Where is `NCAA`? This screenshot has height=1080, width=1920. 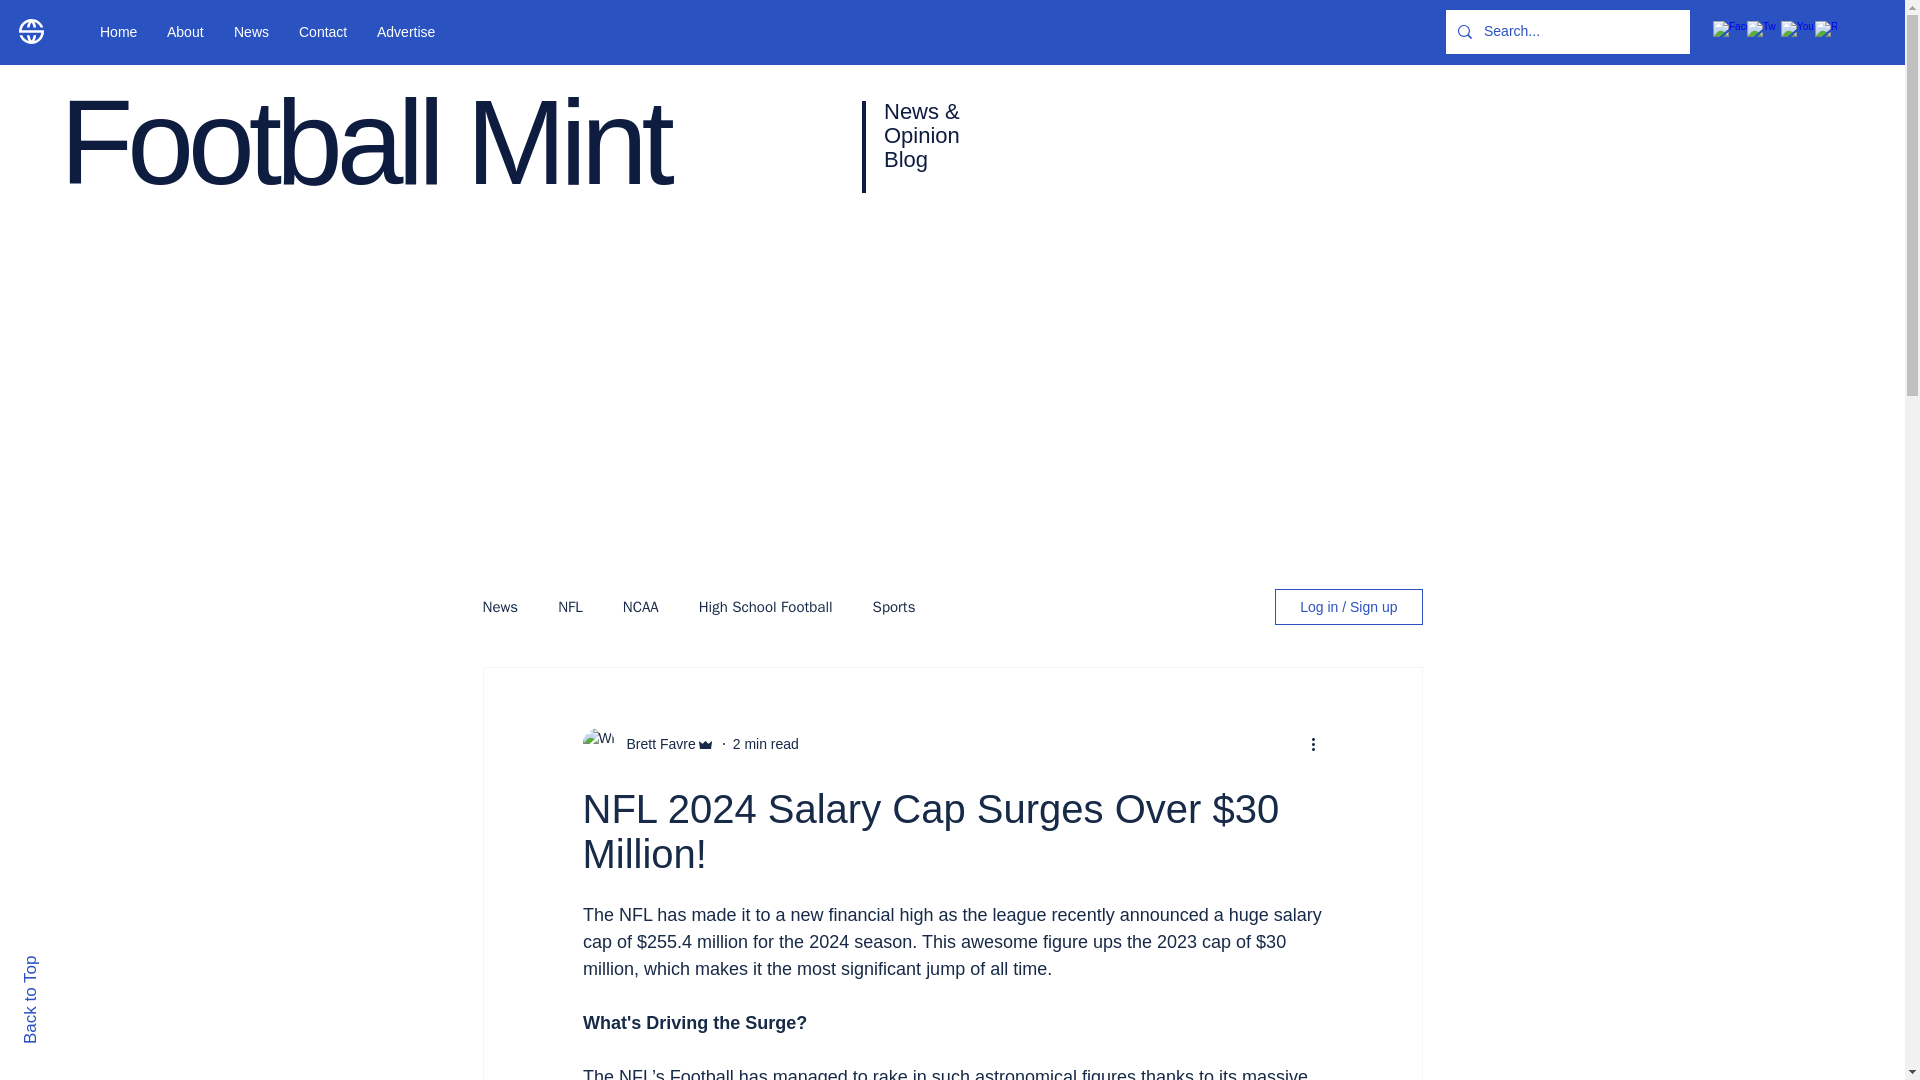 NCAA is located at coordinates (640, 607).